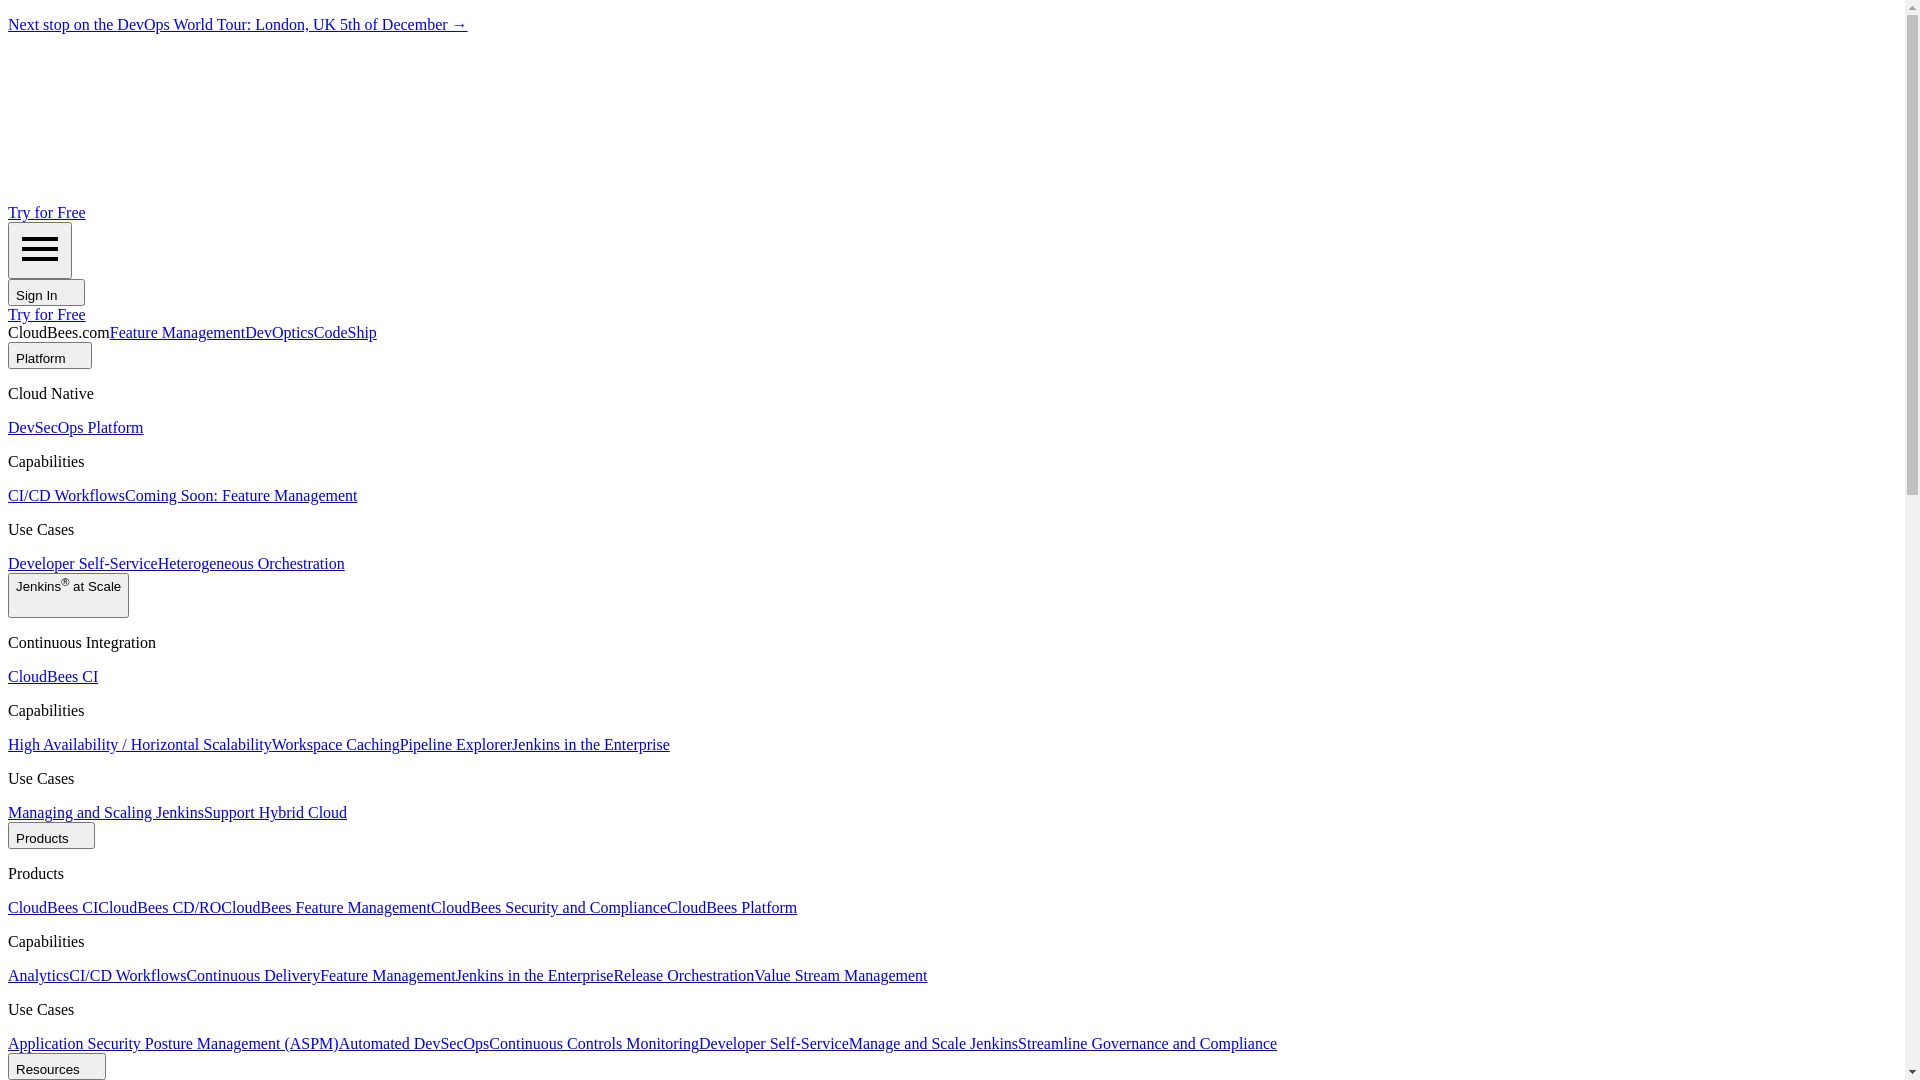 The height and width of the screenshot is (1080, 1920). I want to click on CloudBees Feature Management, so click(326, 908).